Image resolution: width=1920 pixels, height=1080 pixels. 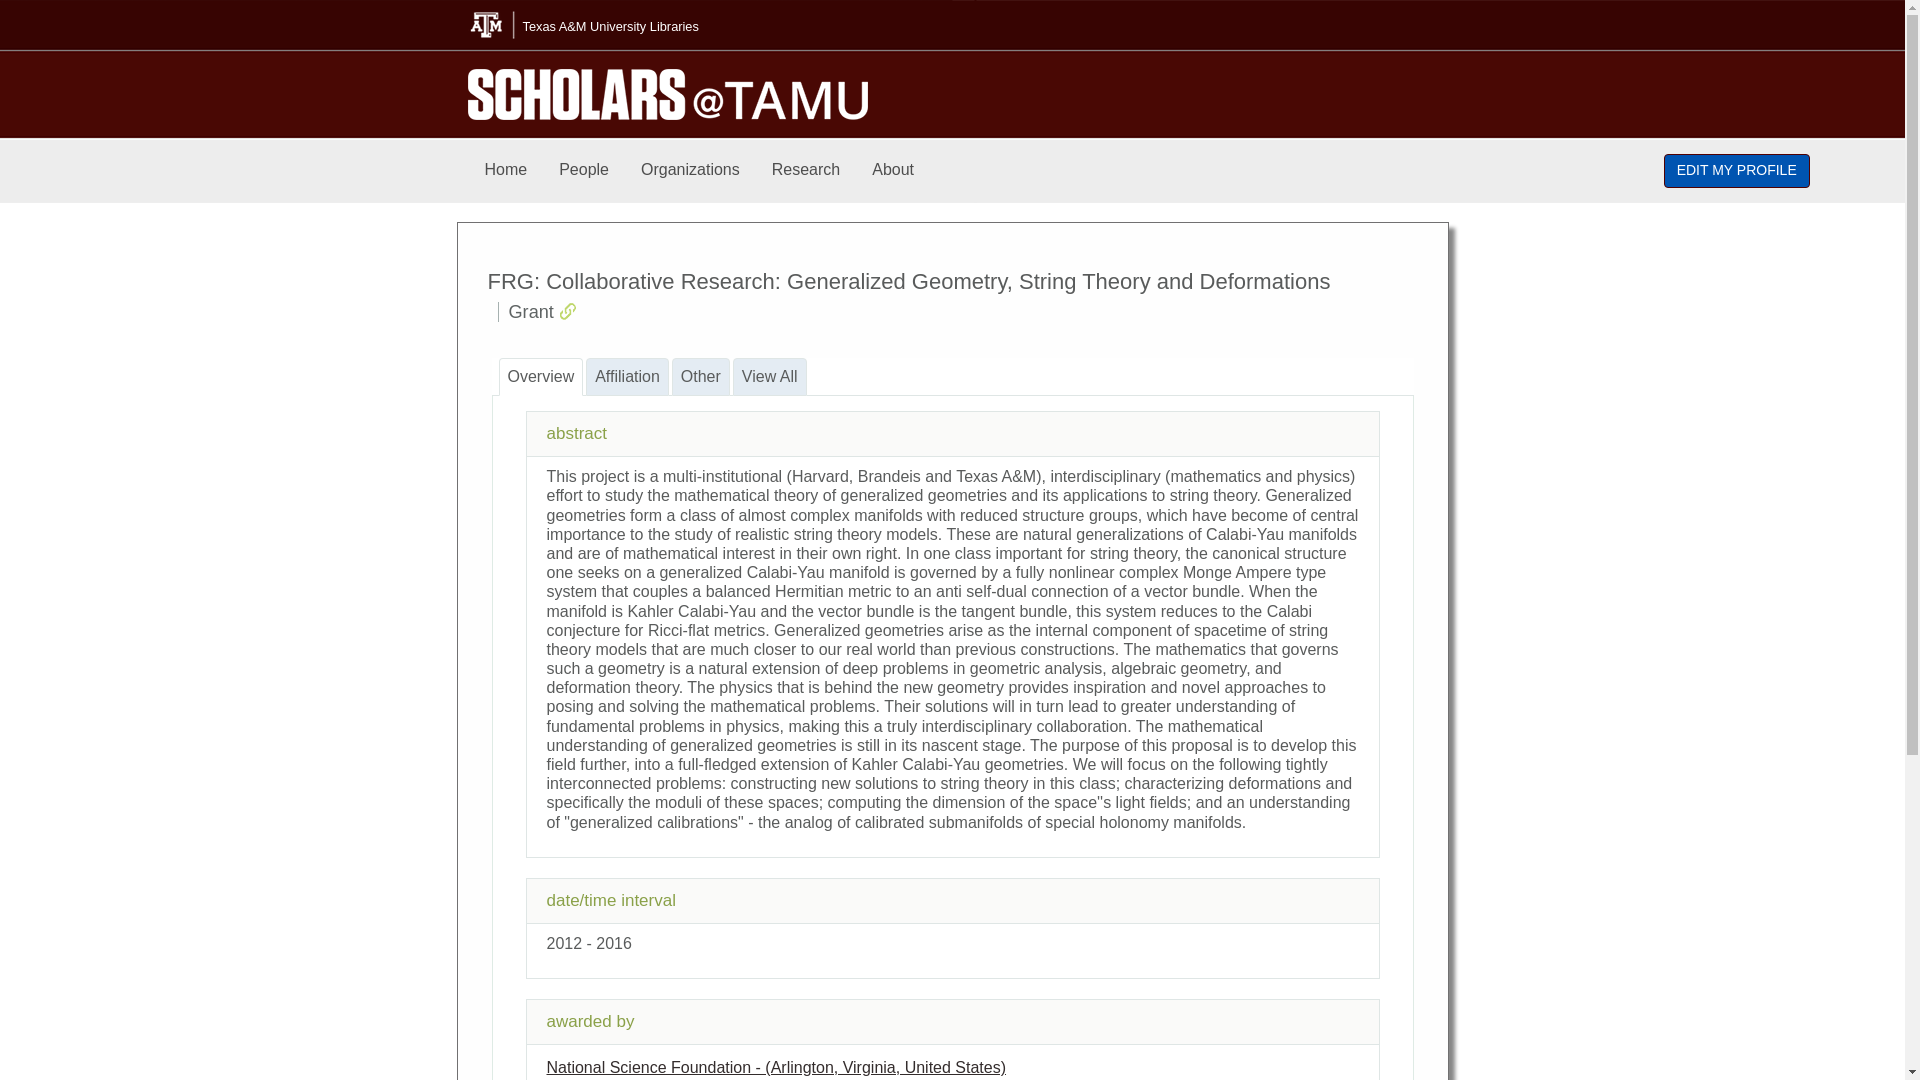 I want to click on Home menu item, so click(x=506, y=170).